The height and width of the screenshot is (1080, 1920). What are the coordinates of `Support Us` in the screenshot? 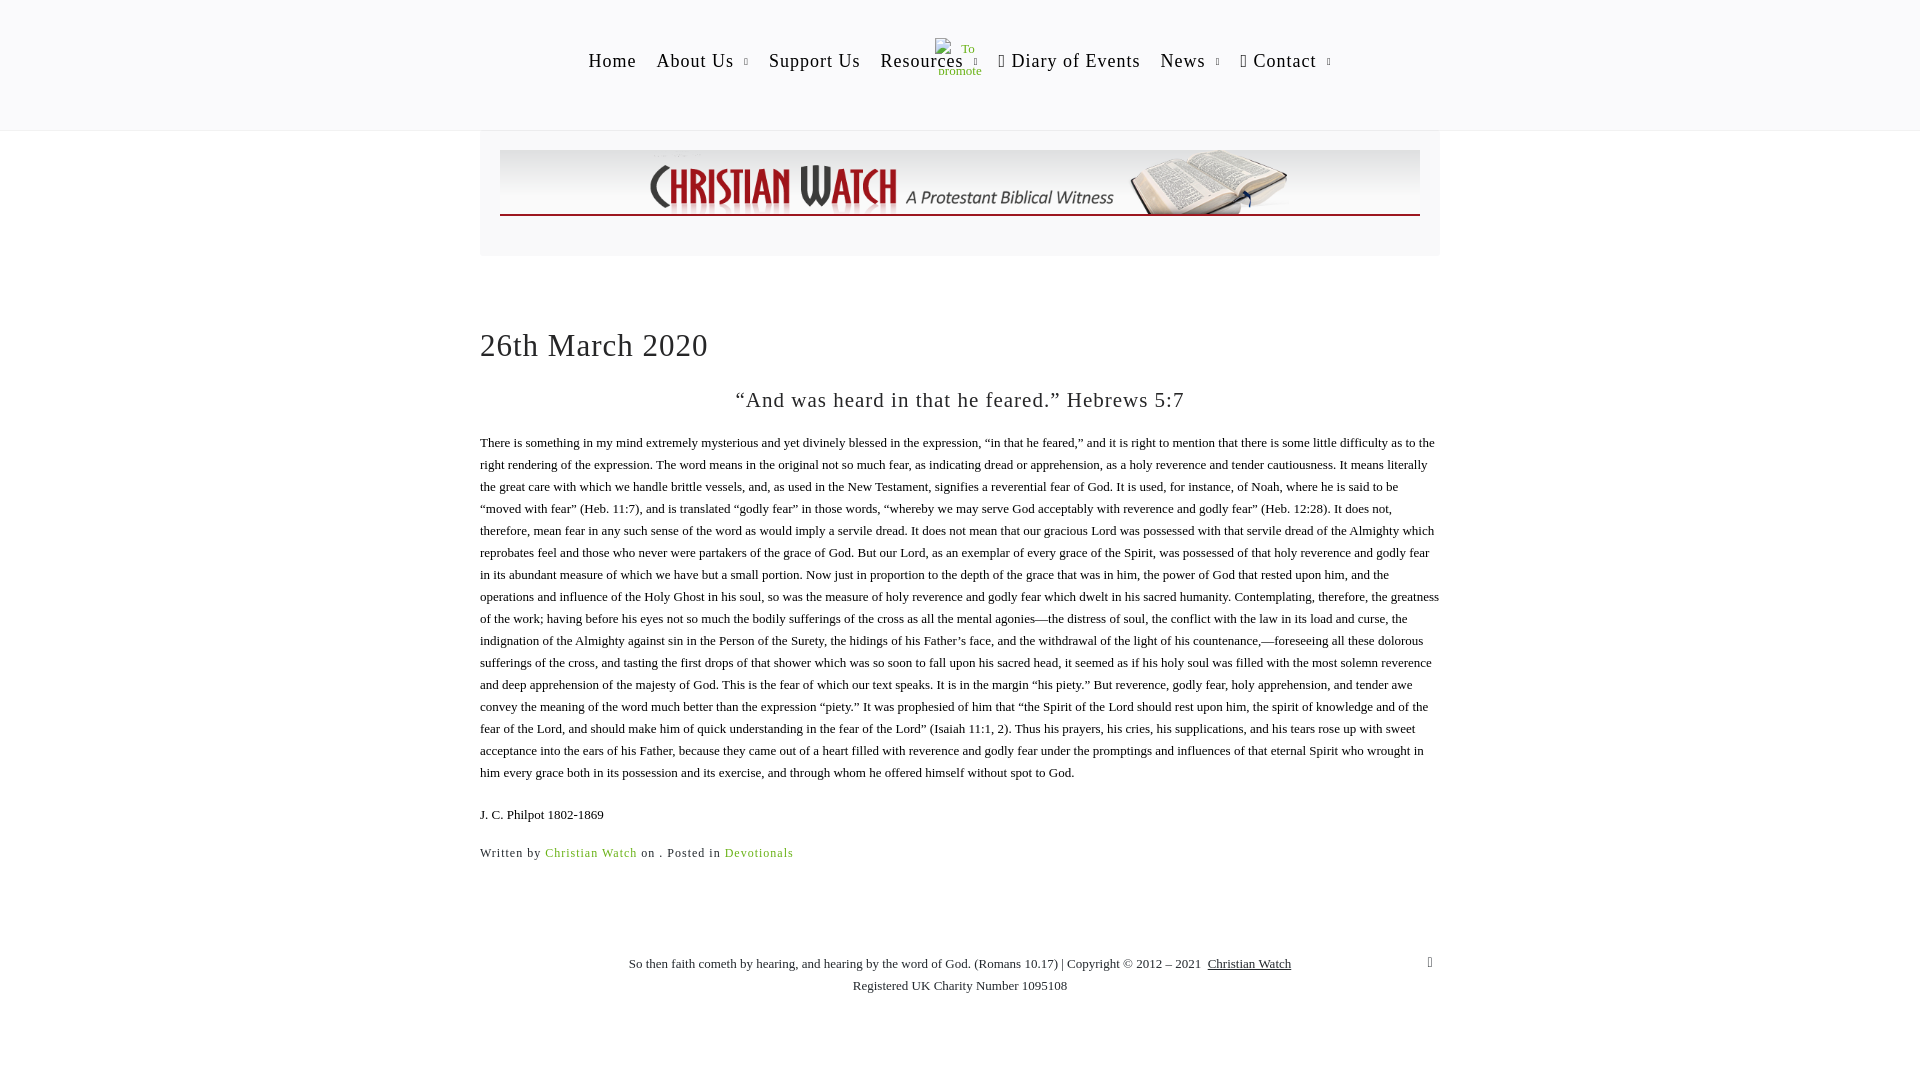 It's located at (814, 61).